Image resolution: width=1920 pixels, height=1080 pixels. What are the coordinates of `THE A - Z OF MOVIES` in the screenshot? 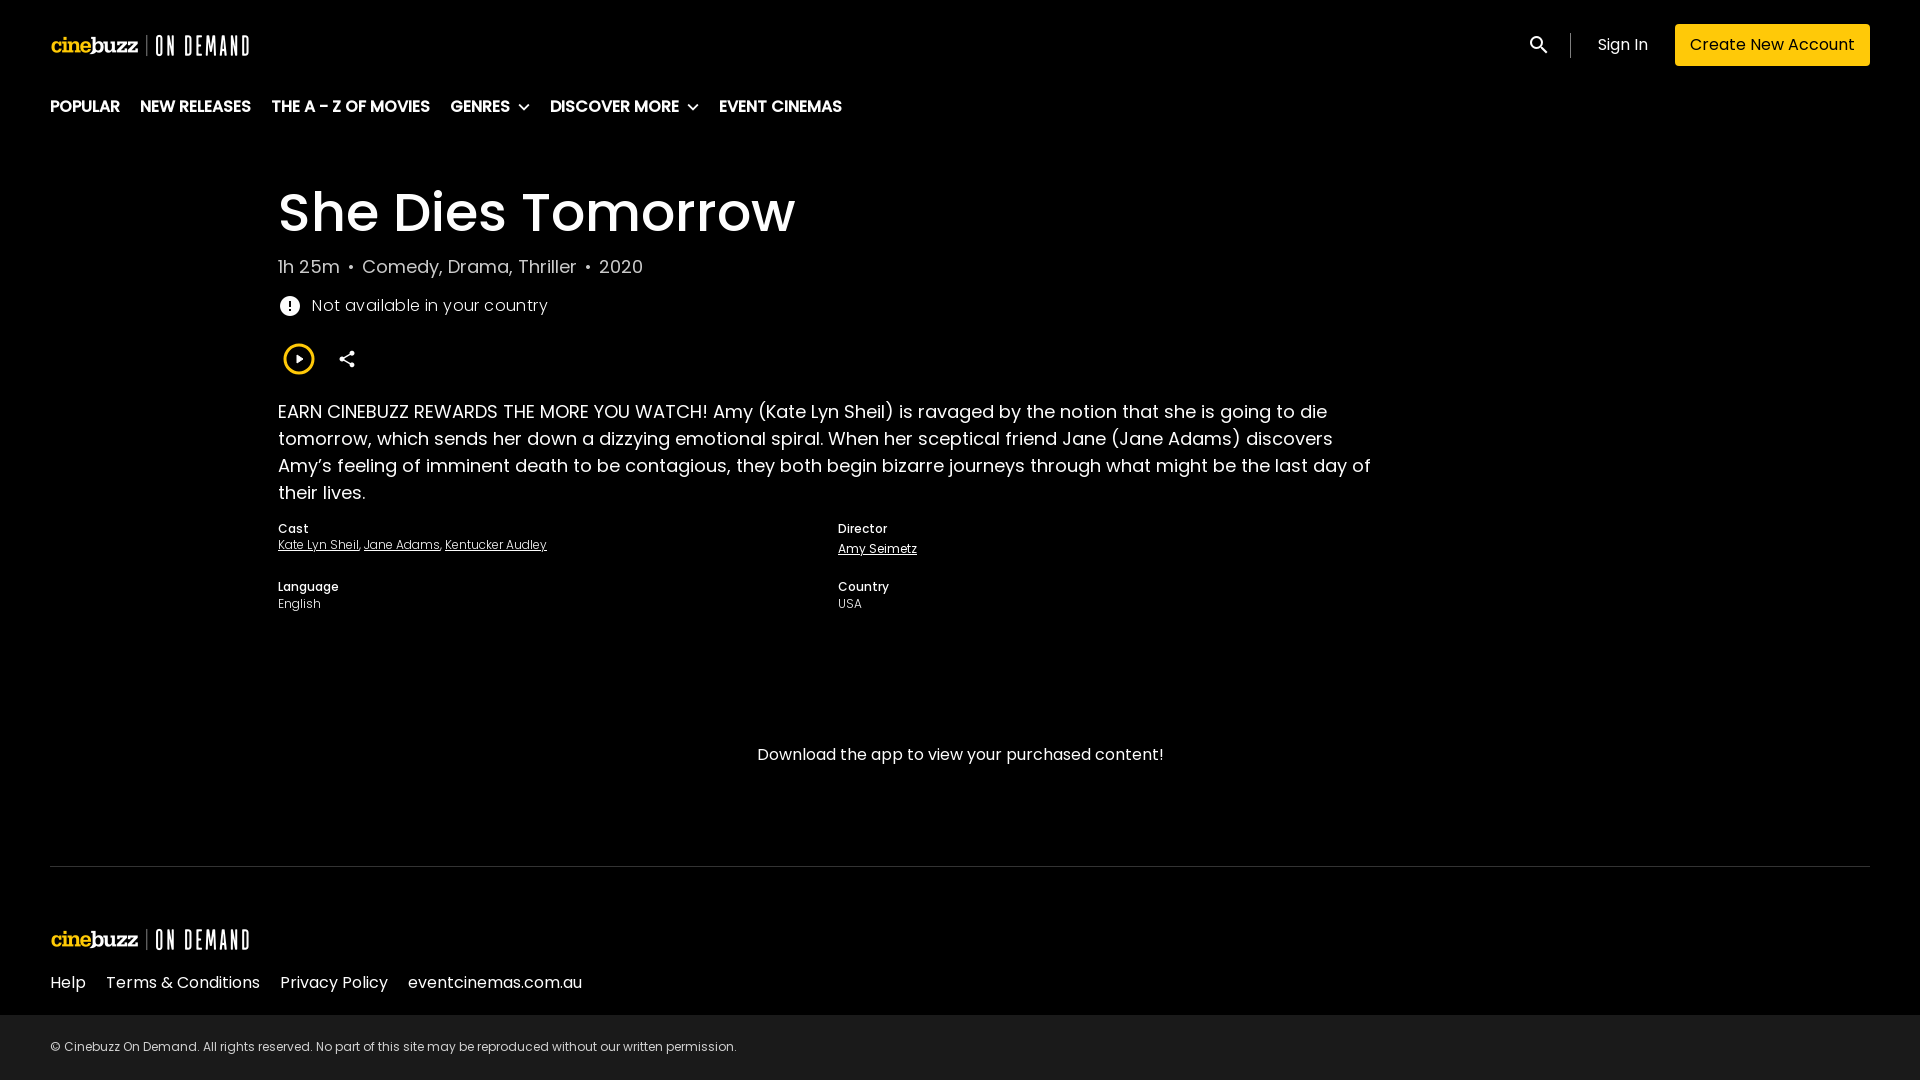 It's located at (350, 108).